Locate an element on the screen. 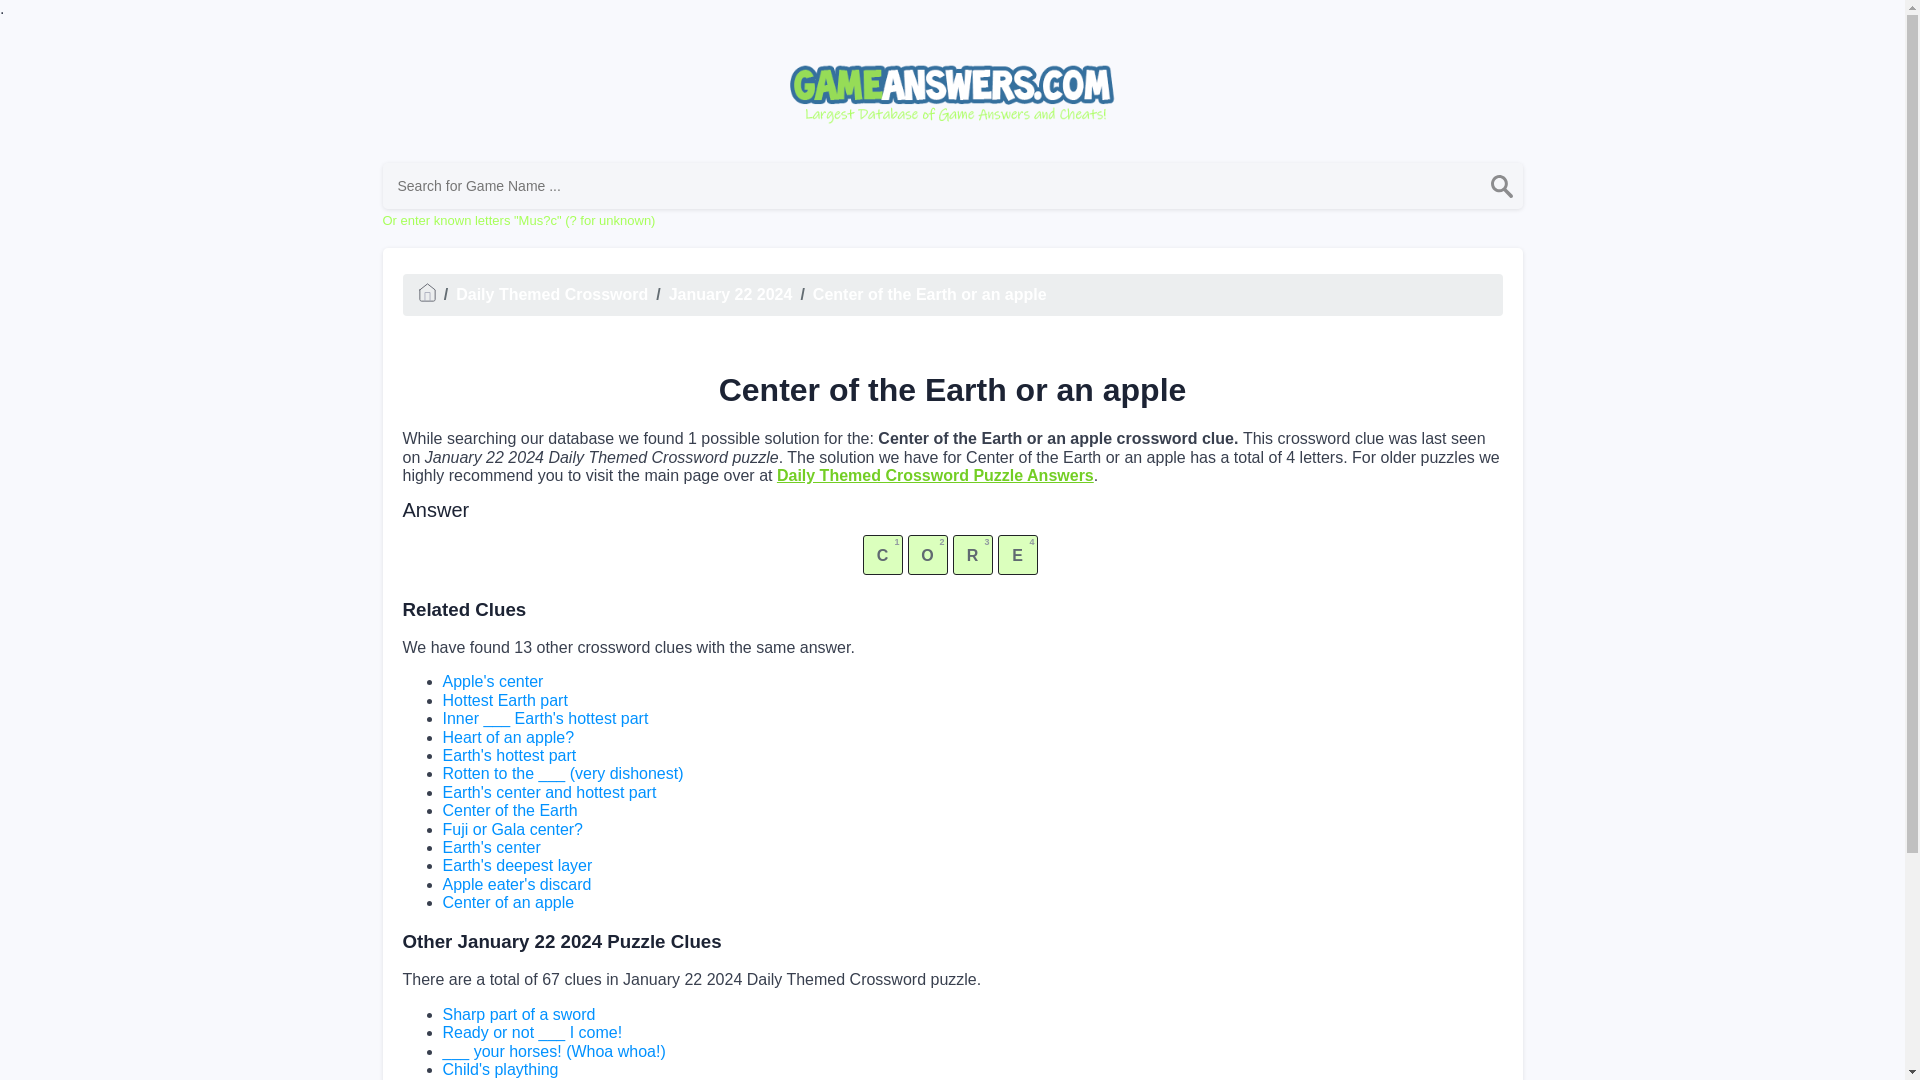 The width and height of the screenshot is (1920, 1080). Fuji or Gala center? is located at coordinates (512, 829).